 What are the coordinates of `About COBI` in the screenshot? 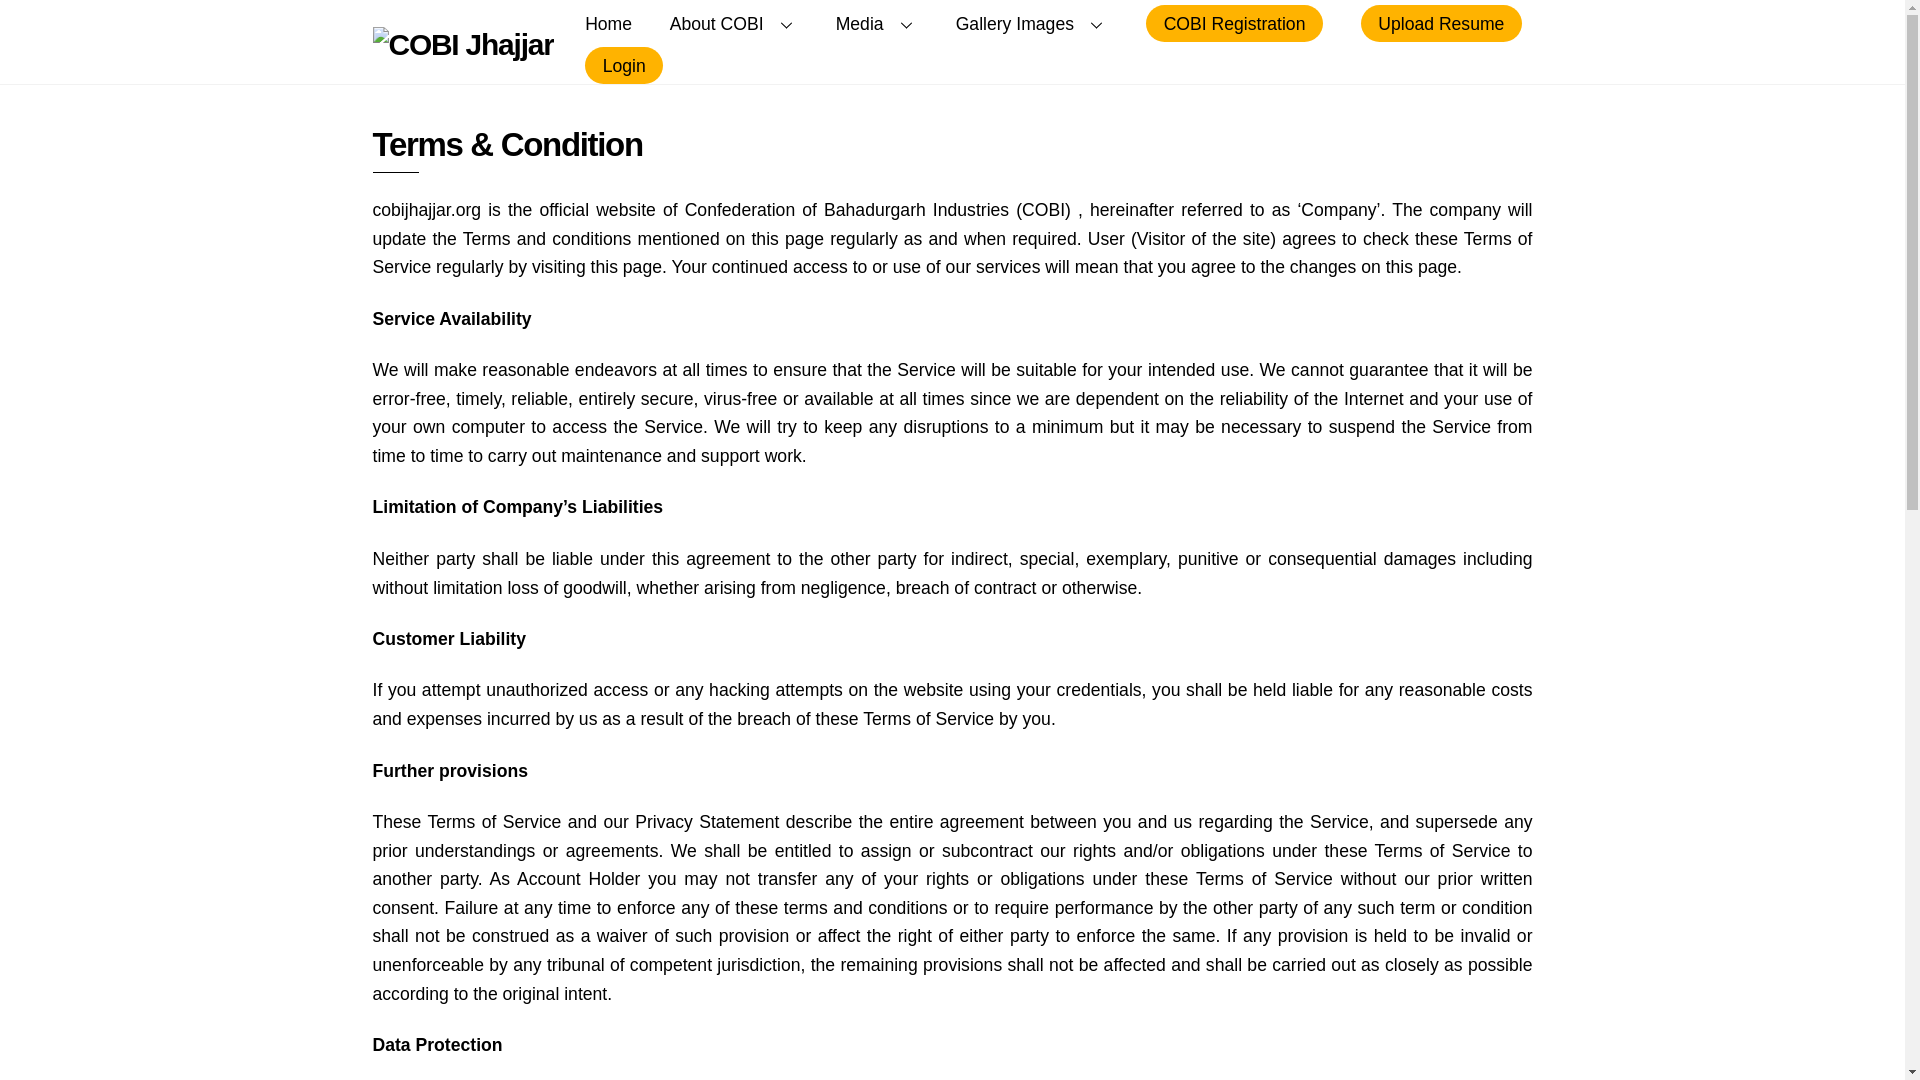 It's located at (733, 24).